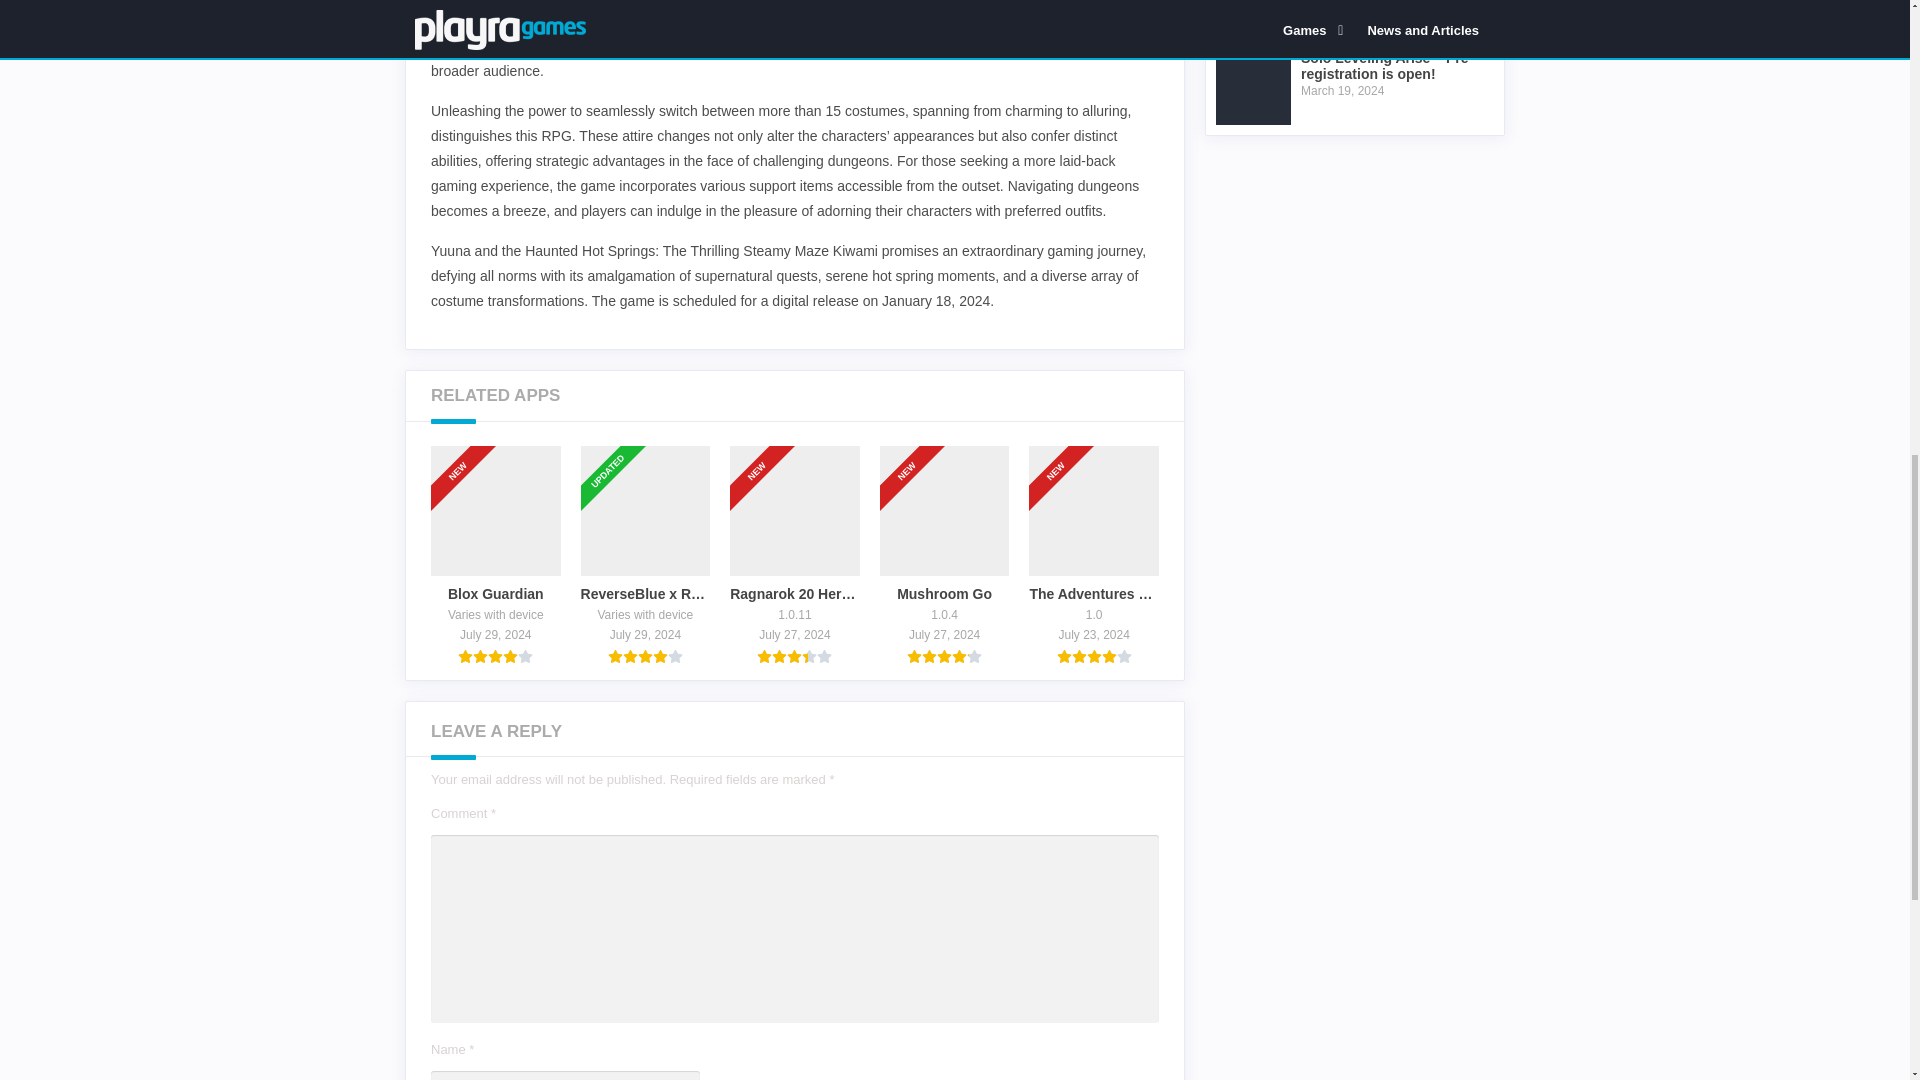  I want to click on Updated, so click(615, 438).